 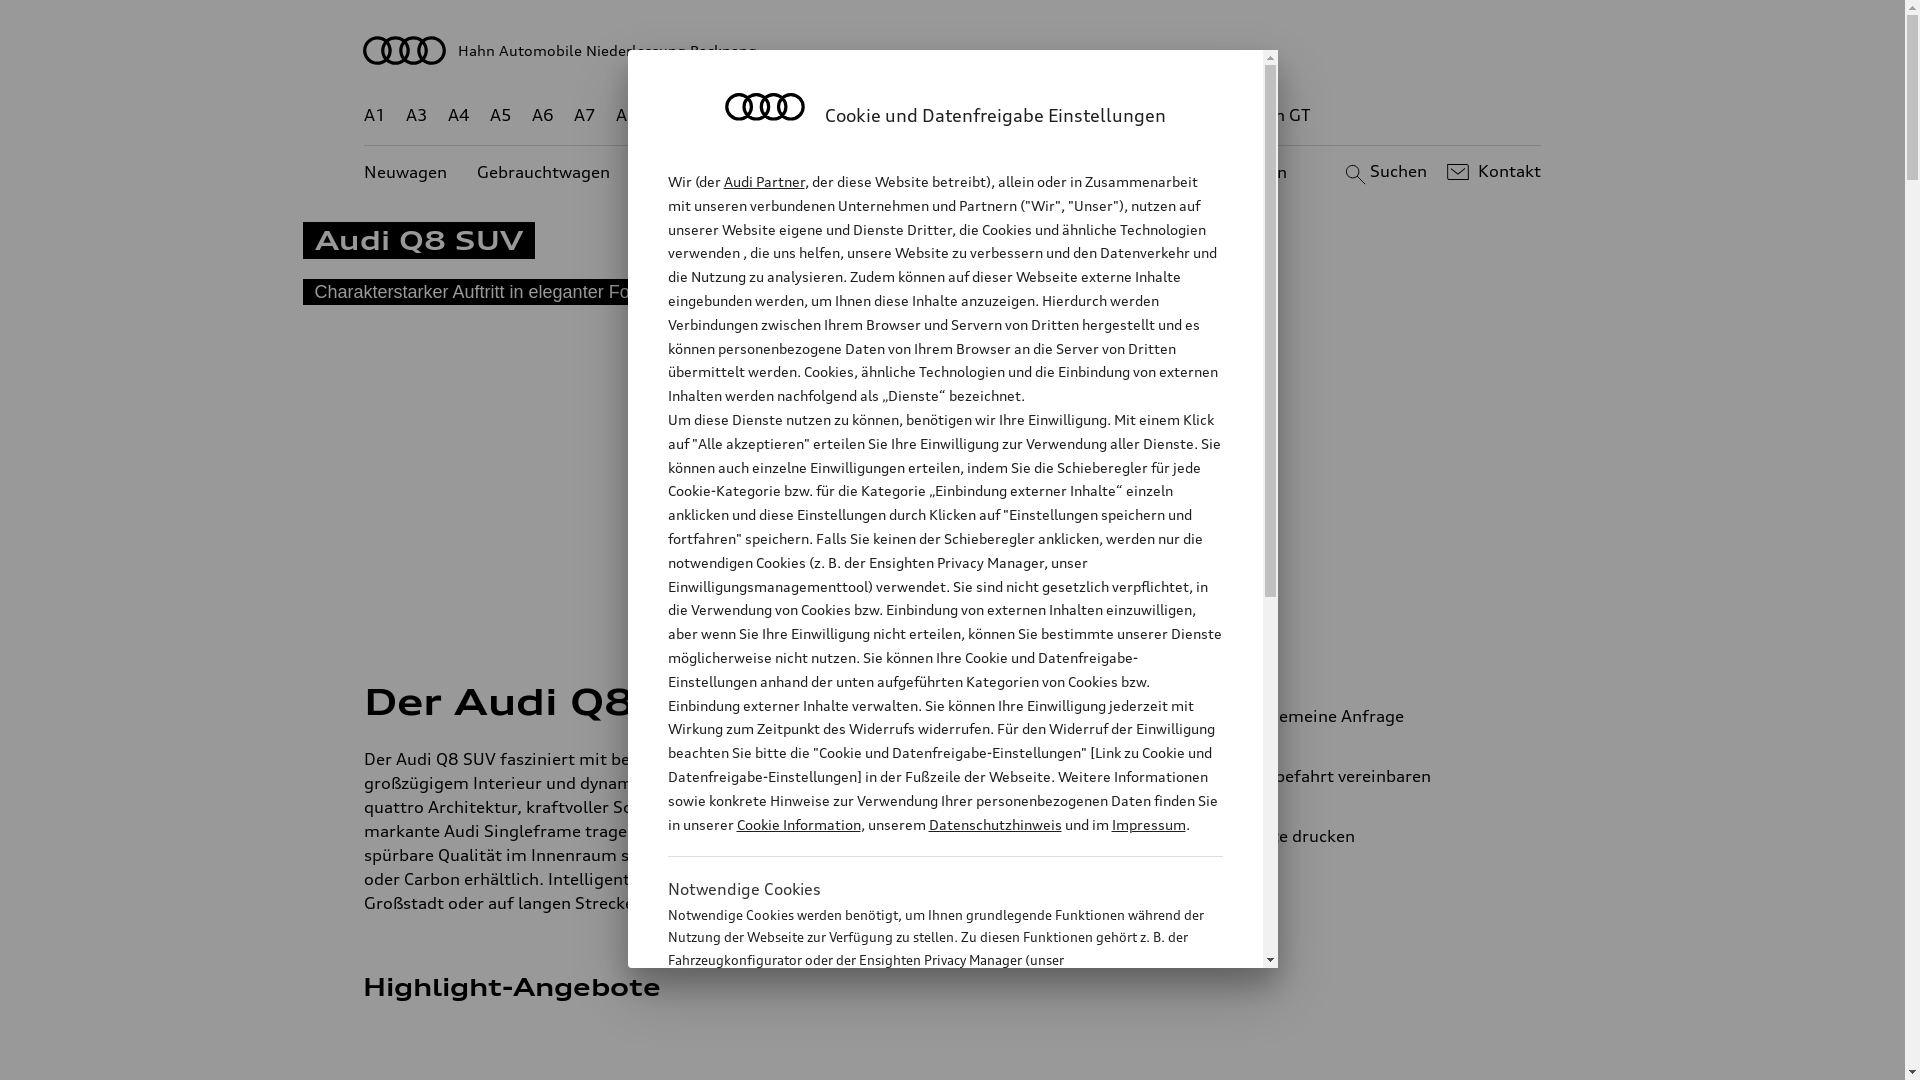 What do you see at coordinates (543, 116) in the screenshot?
I see `A6` at bounding box center [543, 116].